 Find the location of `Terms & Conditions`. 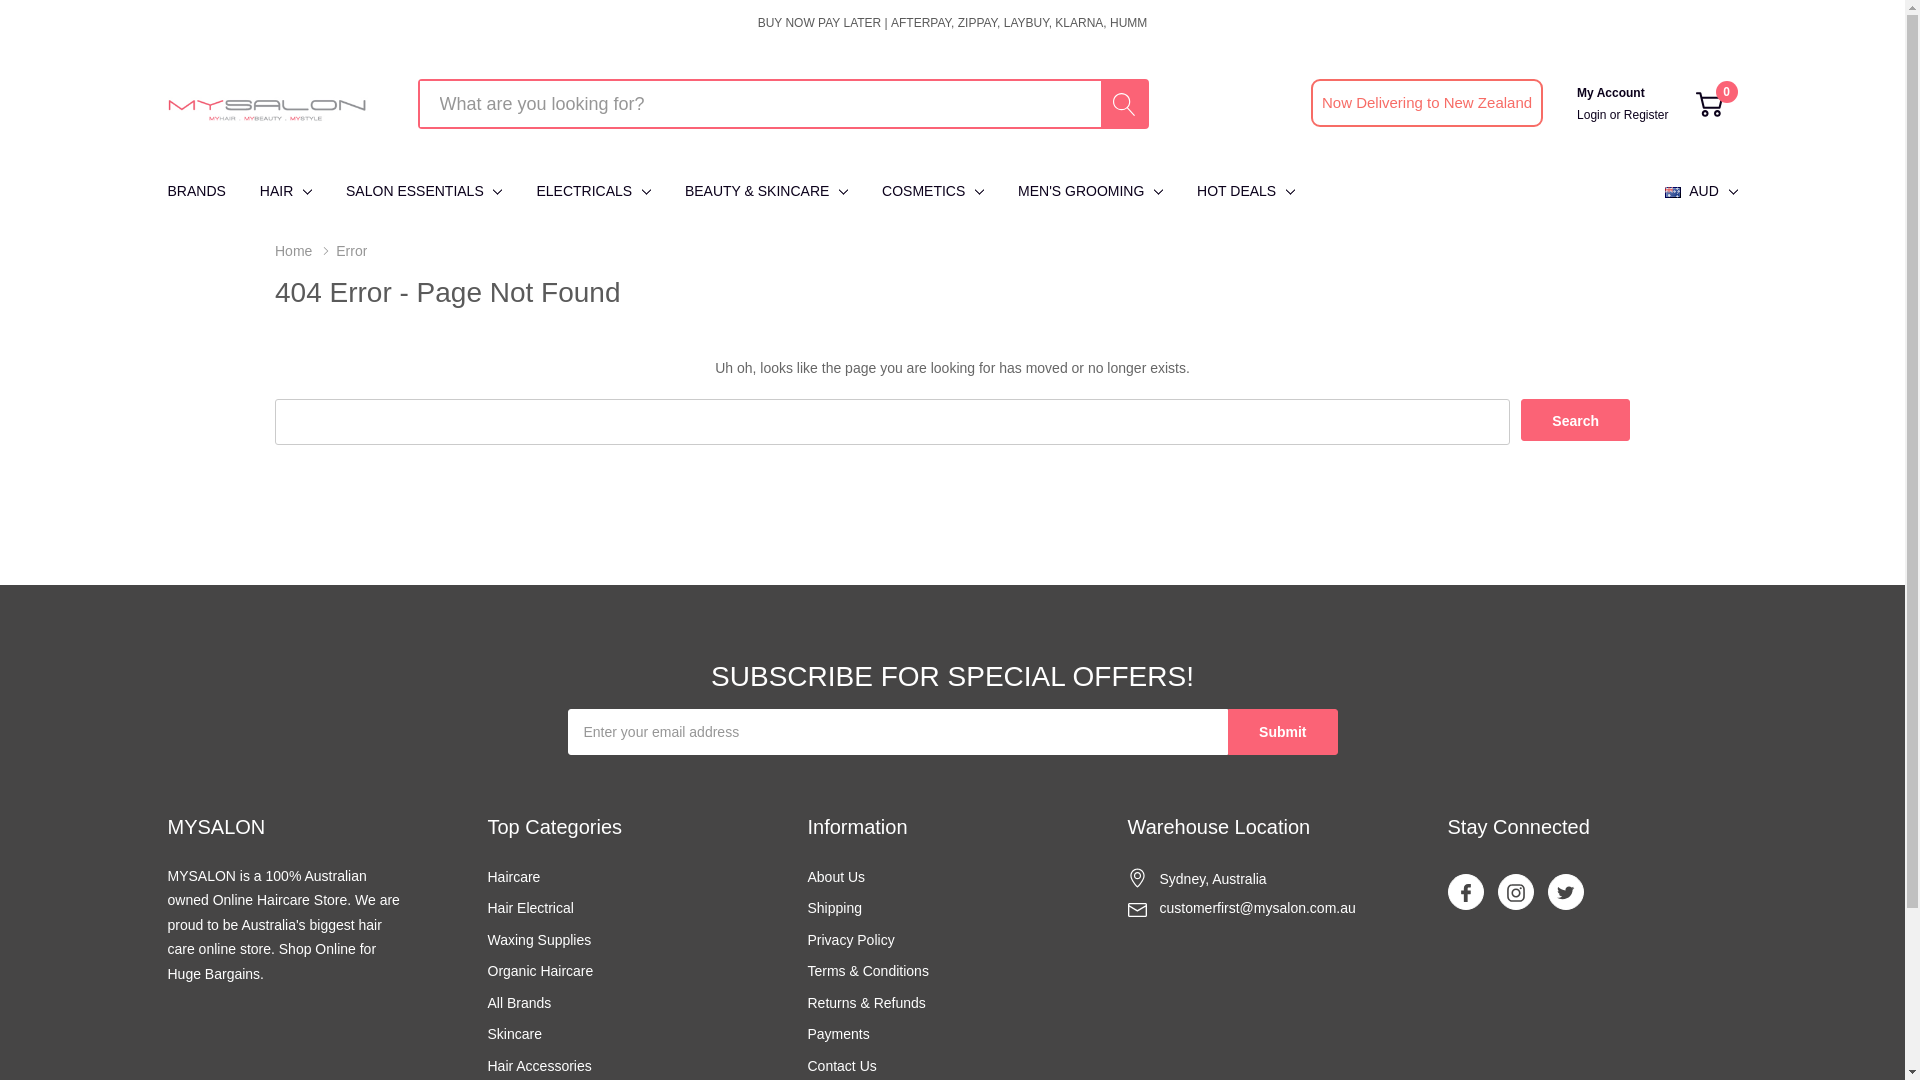

Terms & Conditions is located at coordinates (868, 972).